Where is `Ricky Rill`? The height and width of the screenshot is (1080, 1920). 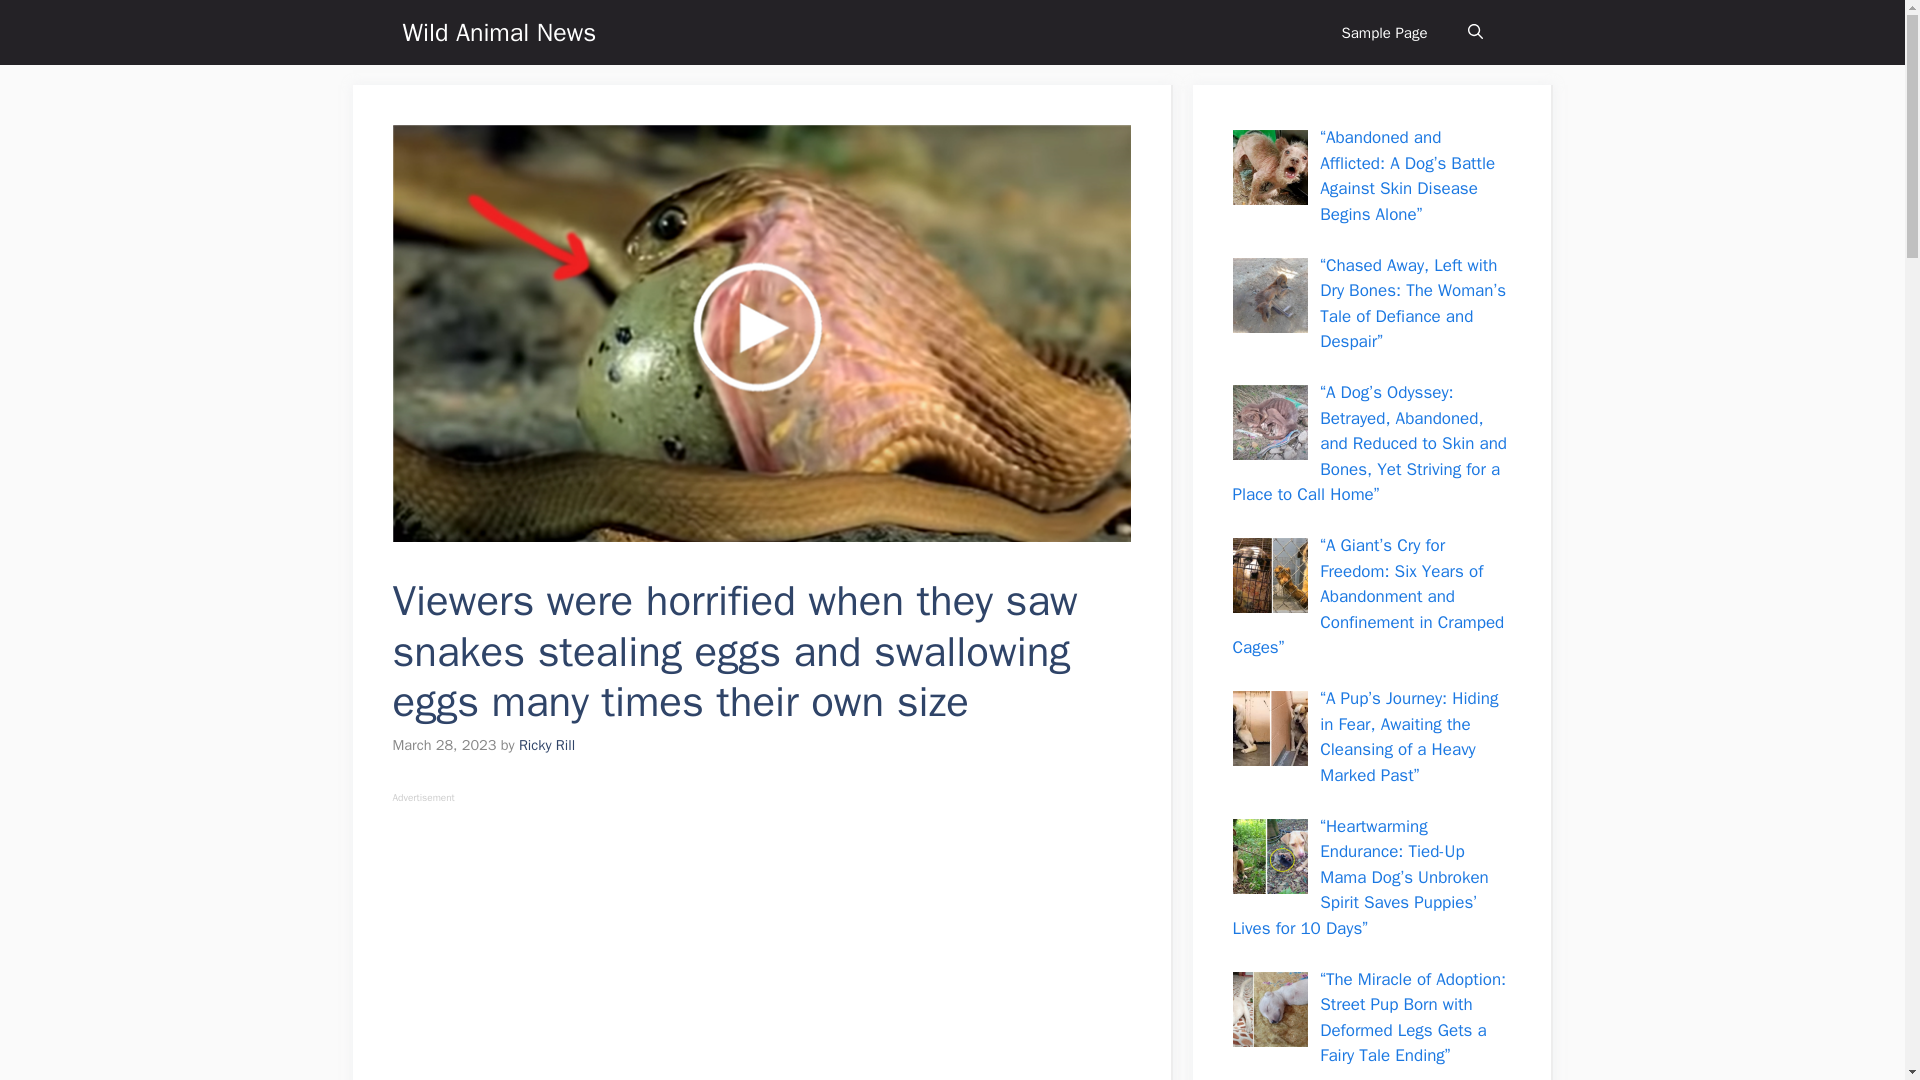 Ricky Rill is located at coordinates (546, 744).